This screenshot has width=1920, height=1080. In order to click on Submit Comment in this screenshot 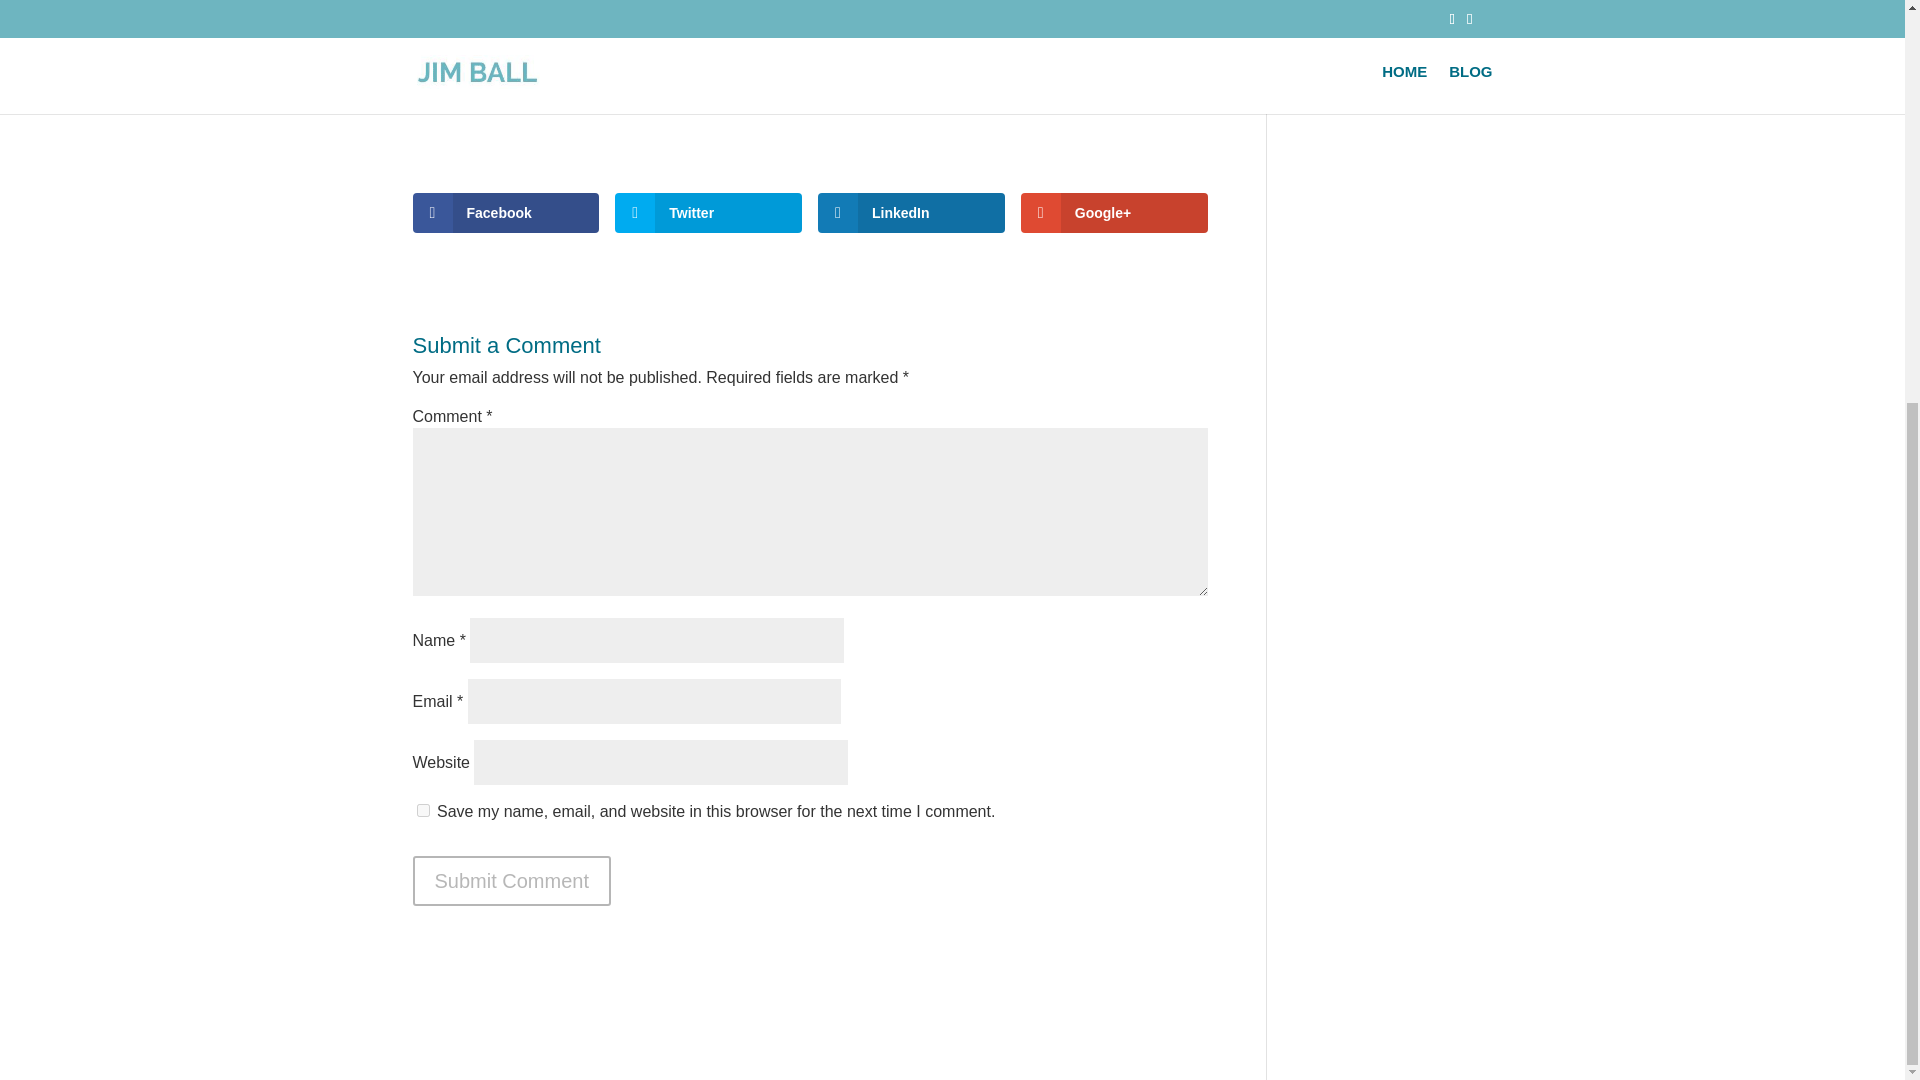, I will do `click(511, 881)`.